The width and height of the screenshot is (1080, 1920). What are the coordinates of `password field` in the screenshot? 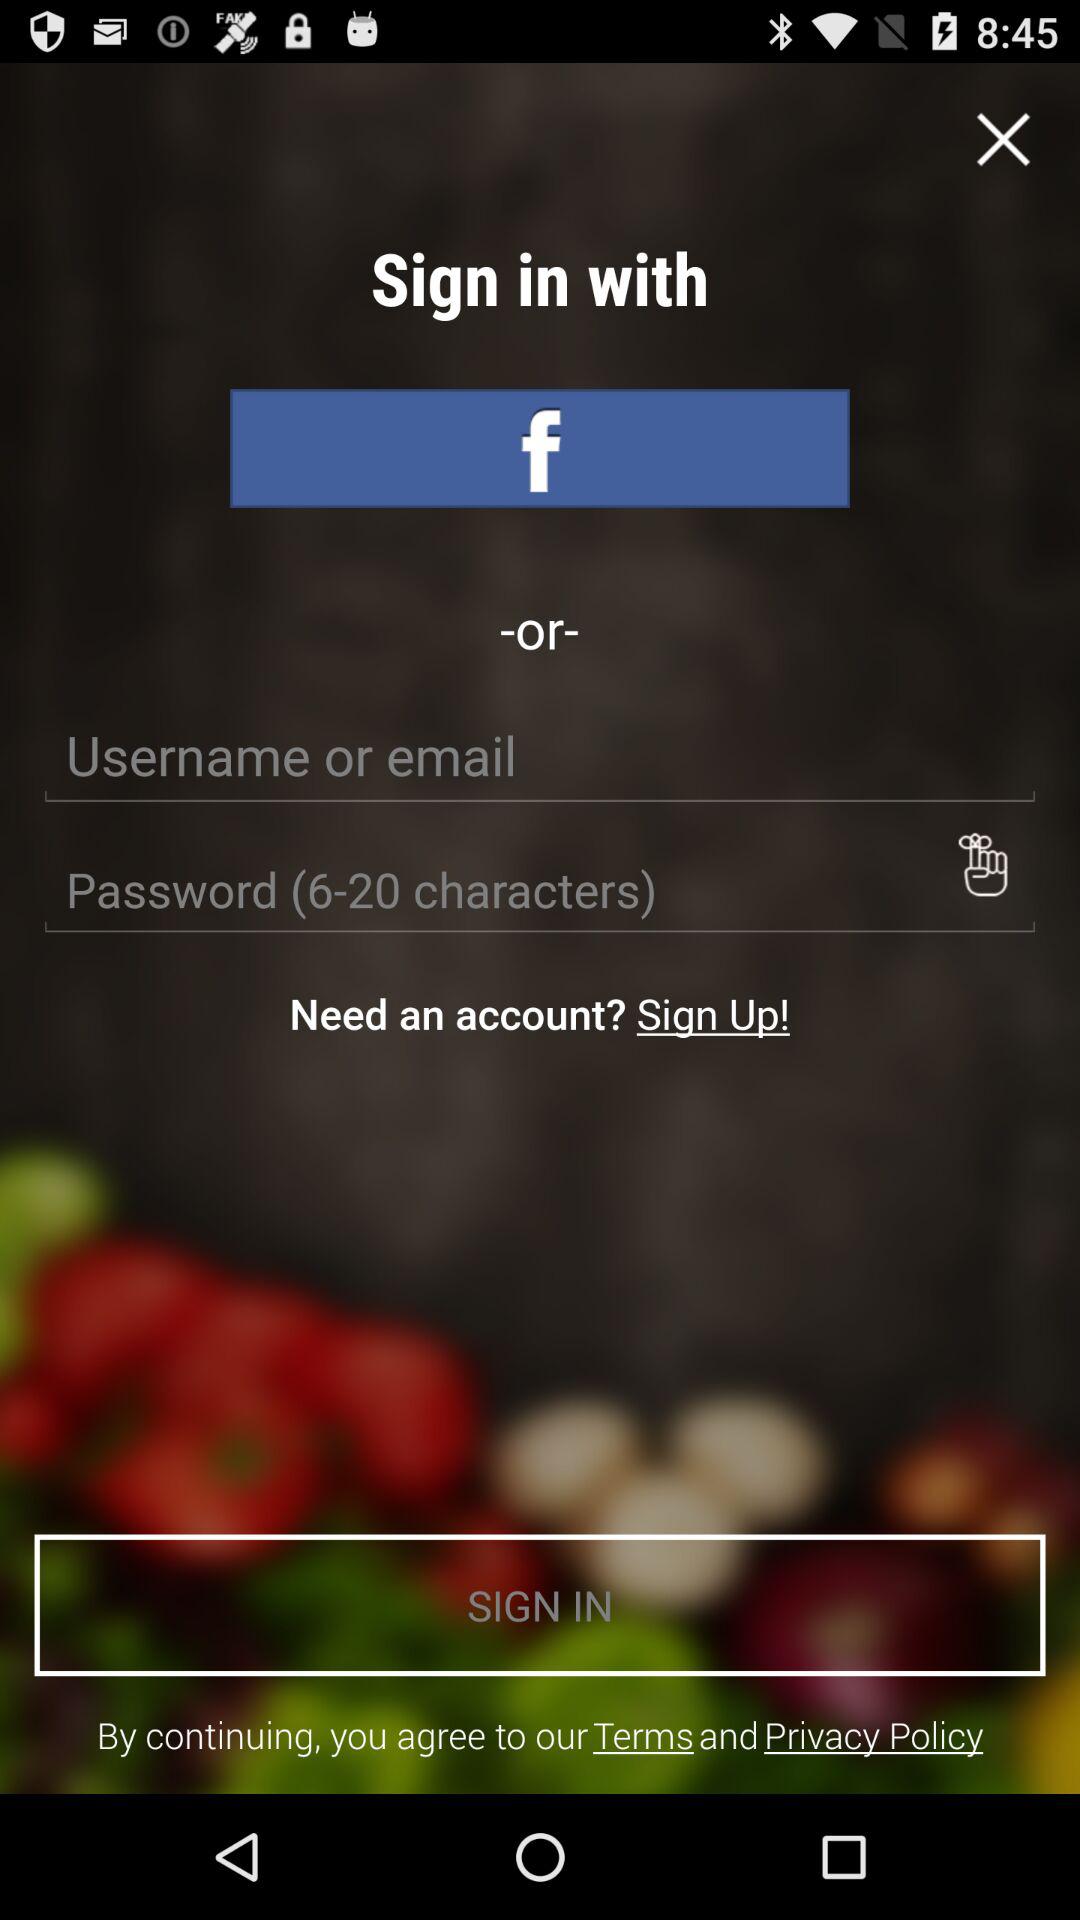 It's located at (540, 890).